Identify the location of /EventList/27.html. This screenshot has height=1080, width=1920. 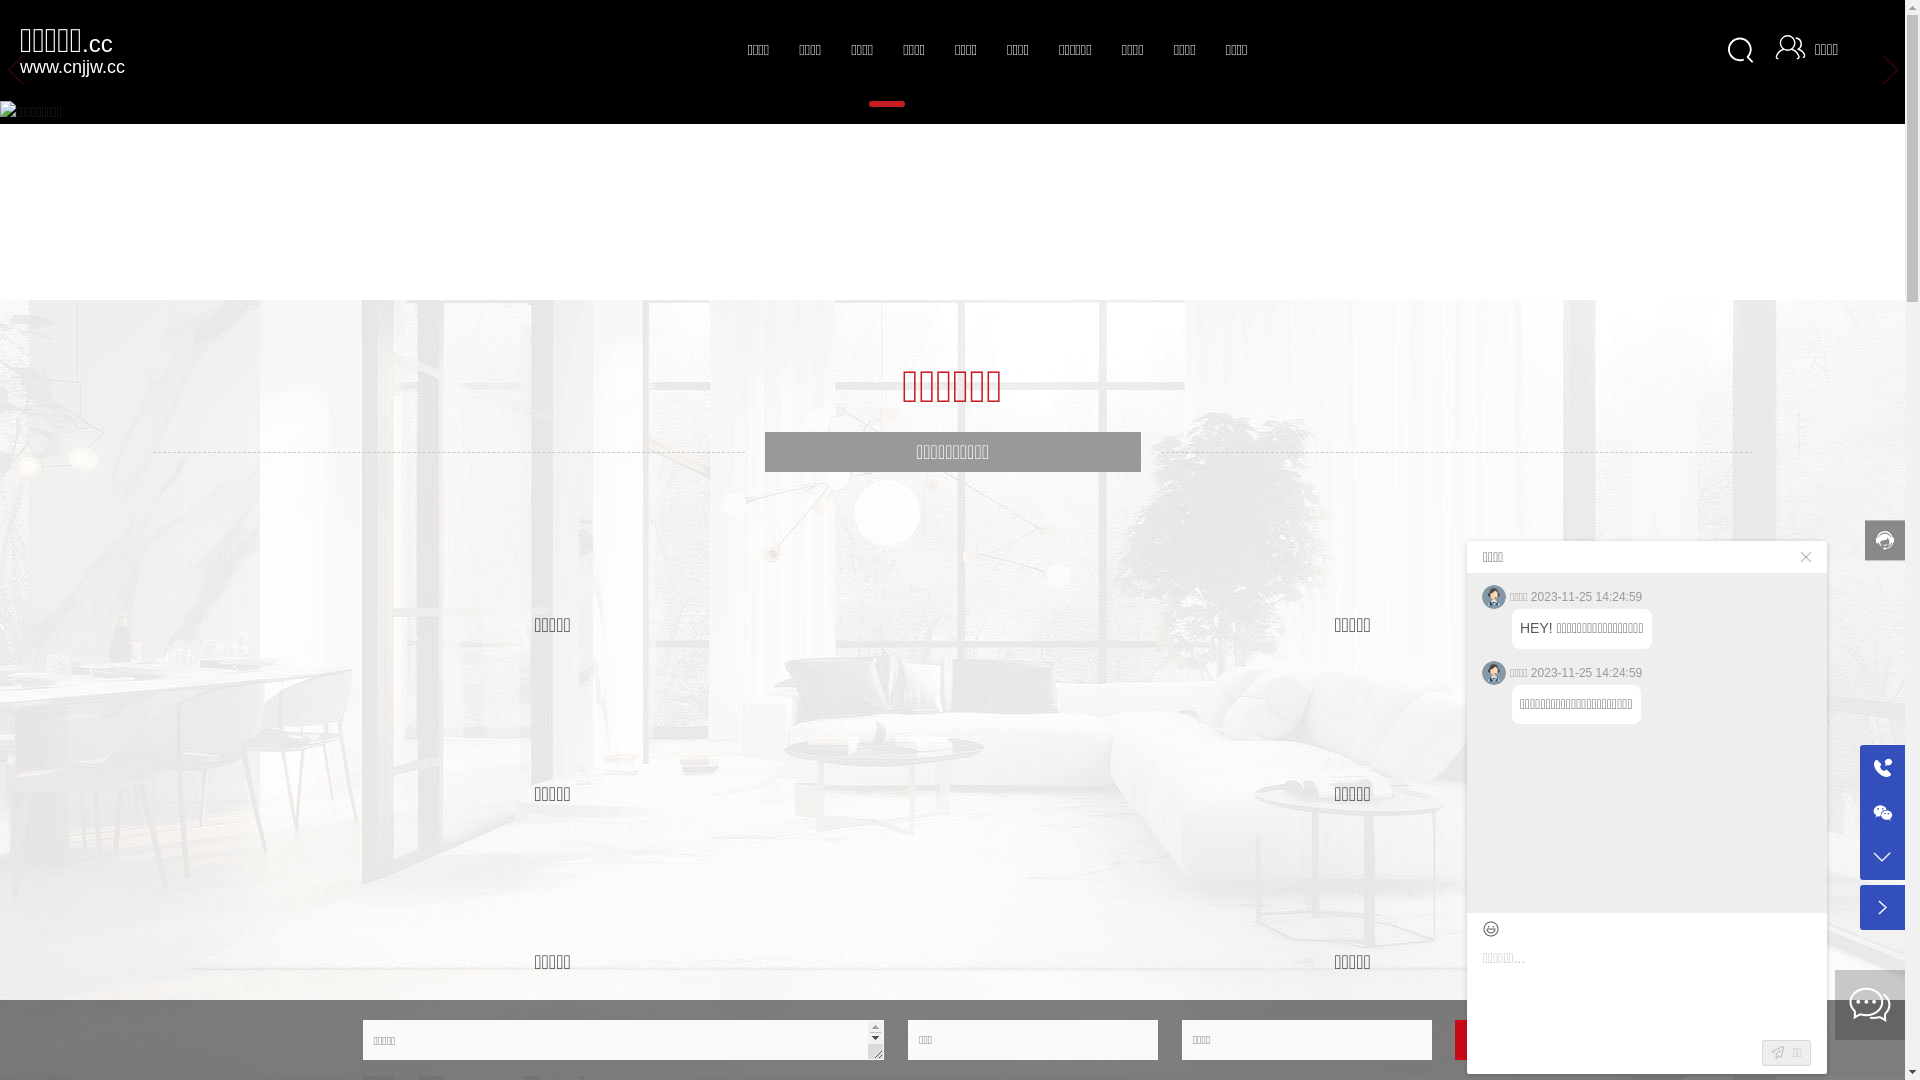
(552, 894).